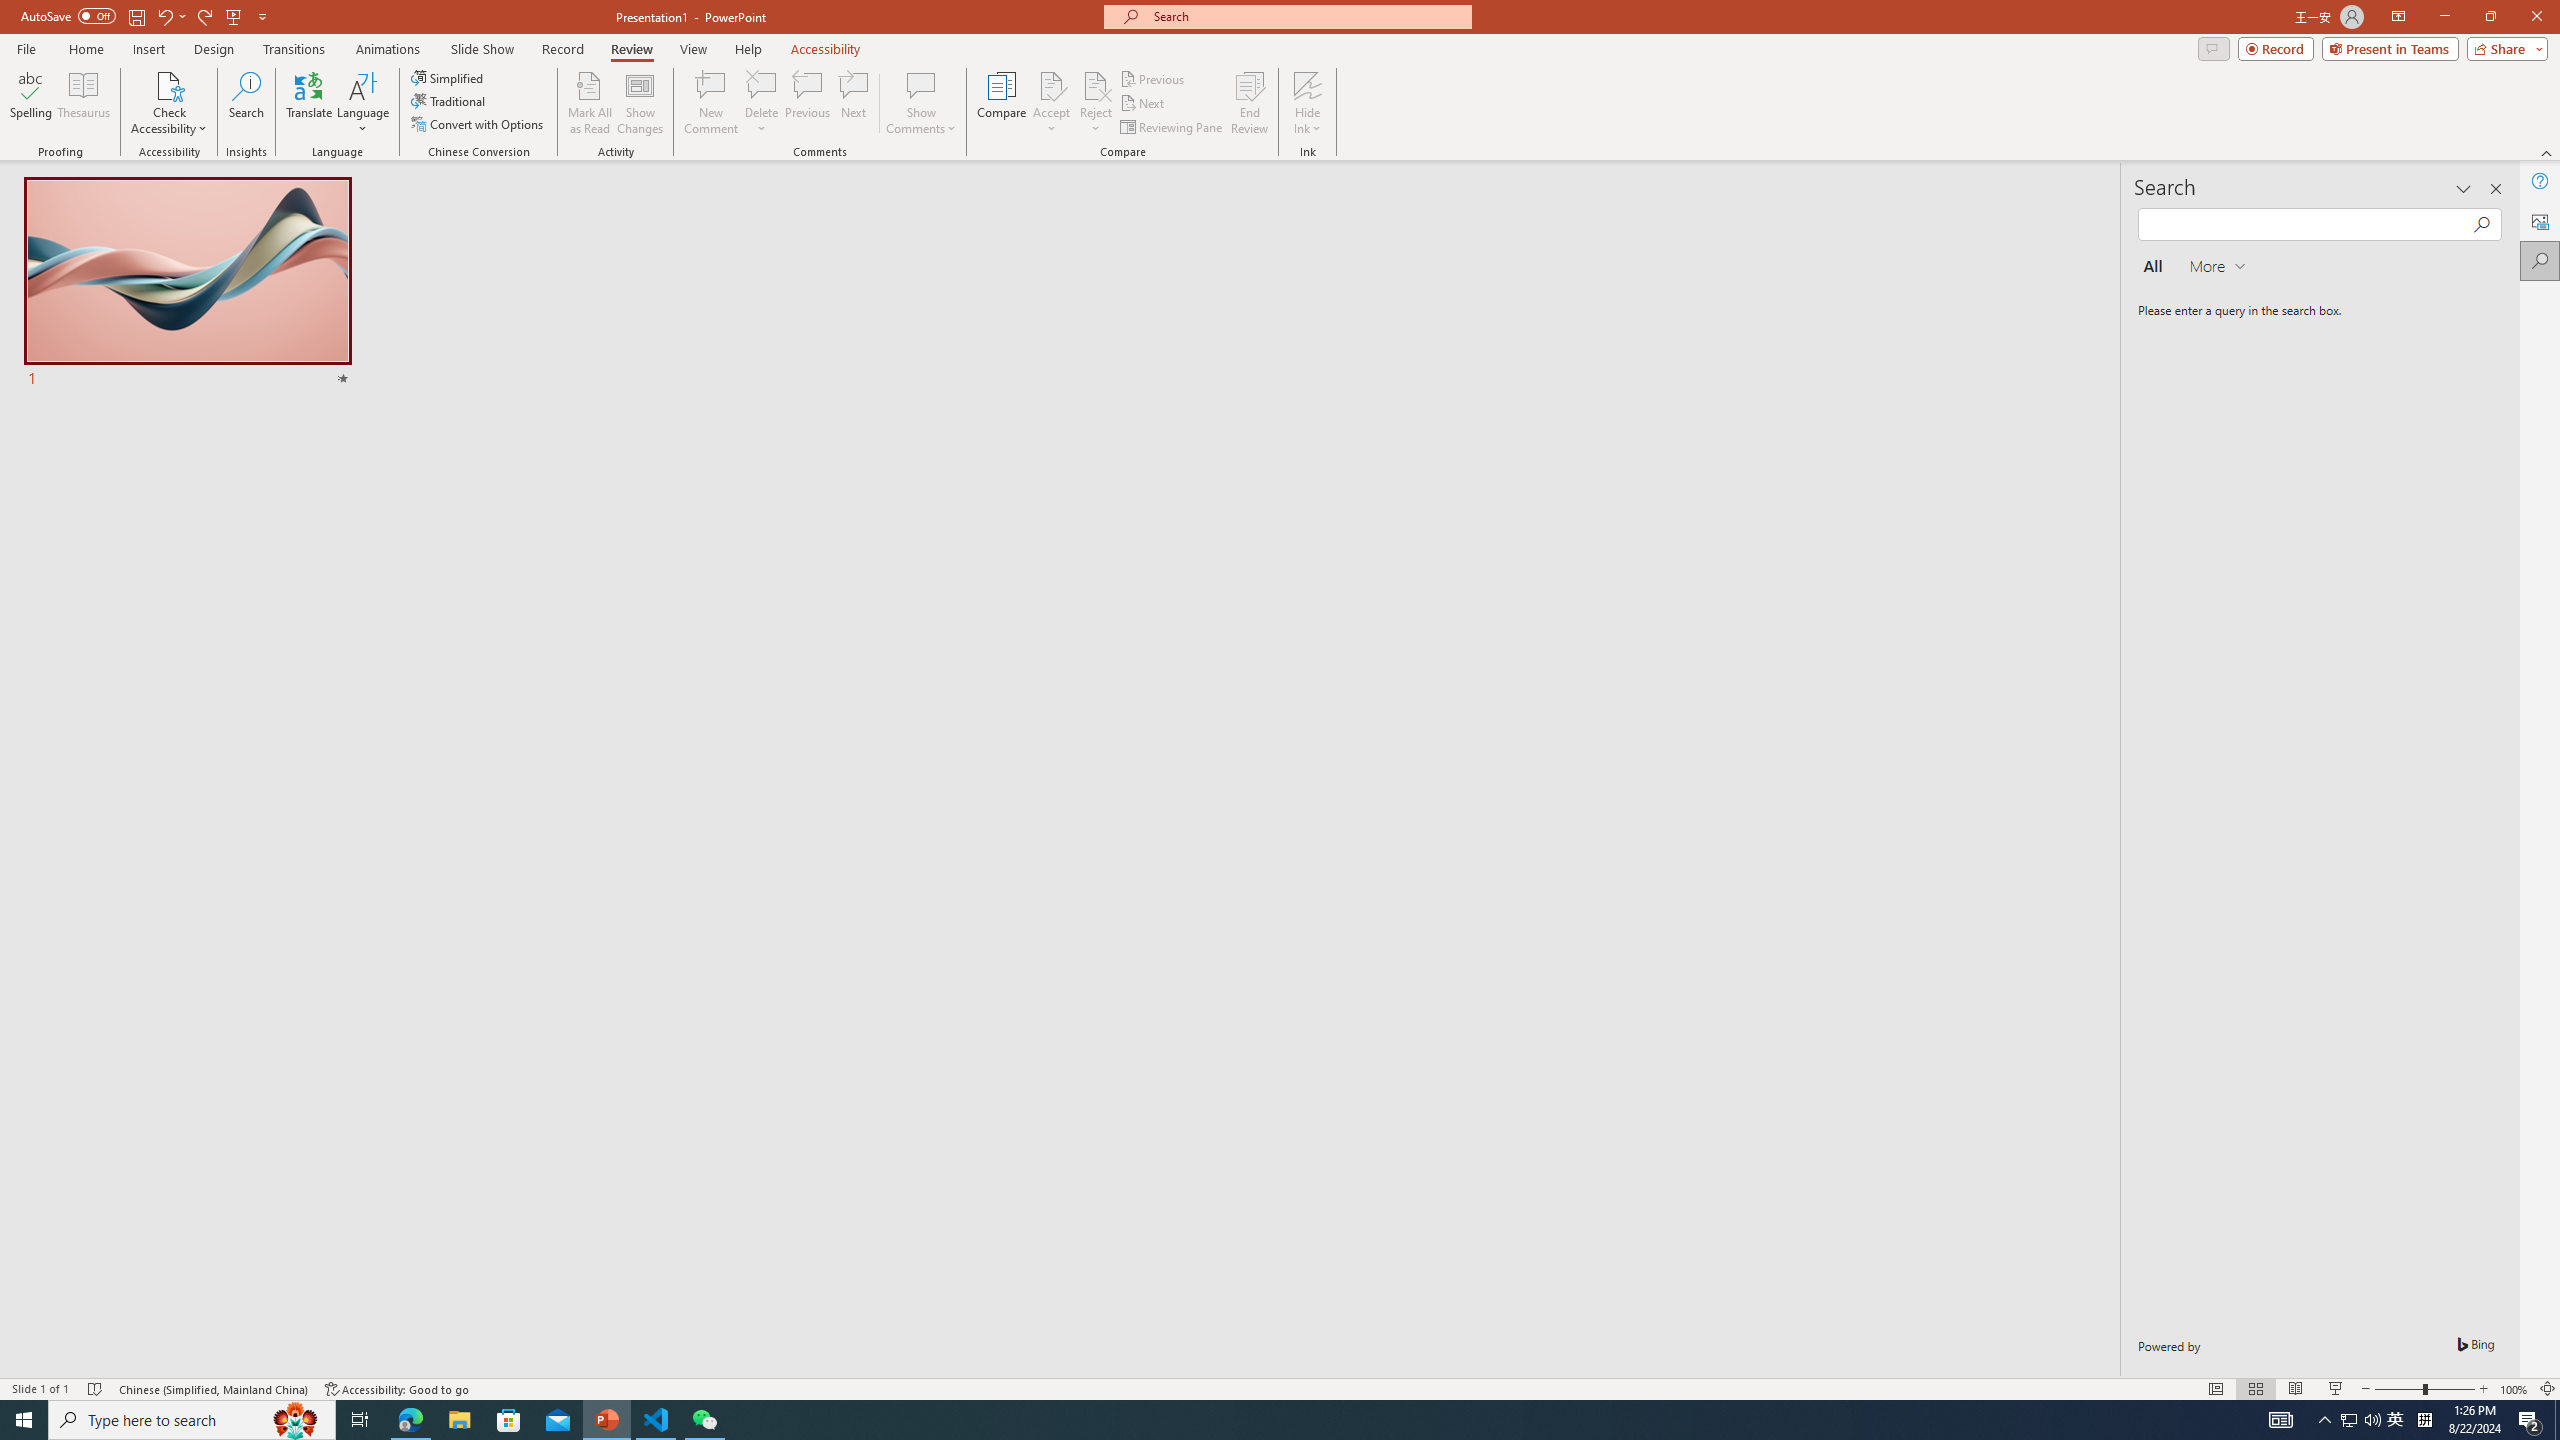 The width and height of the screenshot is (2560, 1440). What do you see at coordinates (30, 103) in the screenshot?
I see `Spelling...` at bounding box center [30, 103].